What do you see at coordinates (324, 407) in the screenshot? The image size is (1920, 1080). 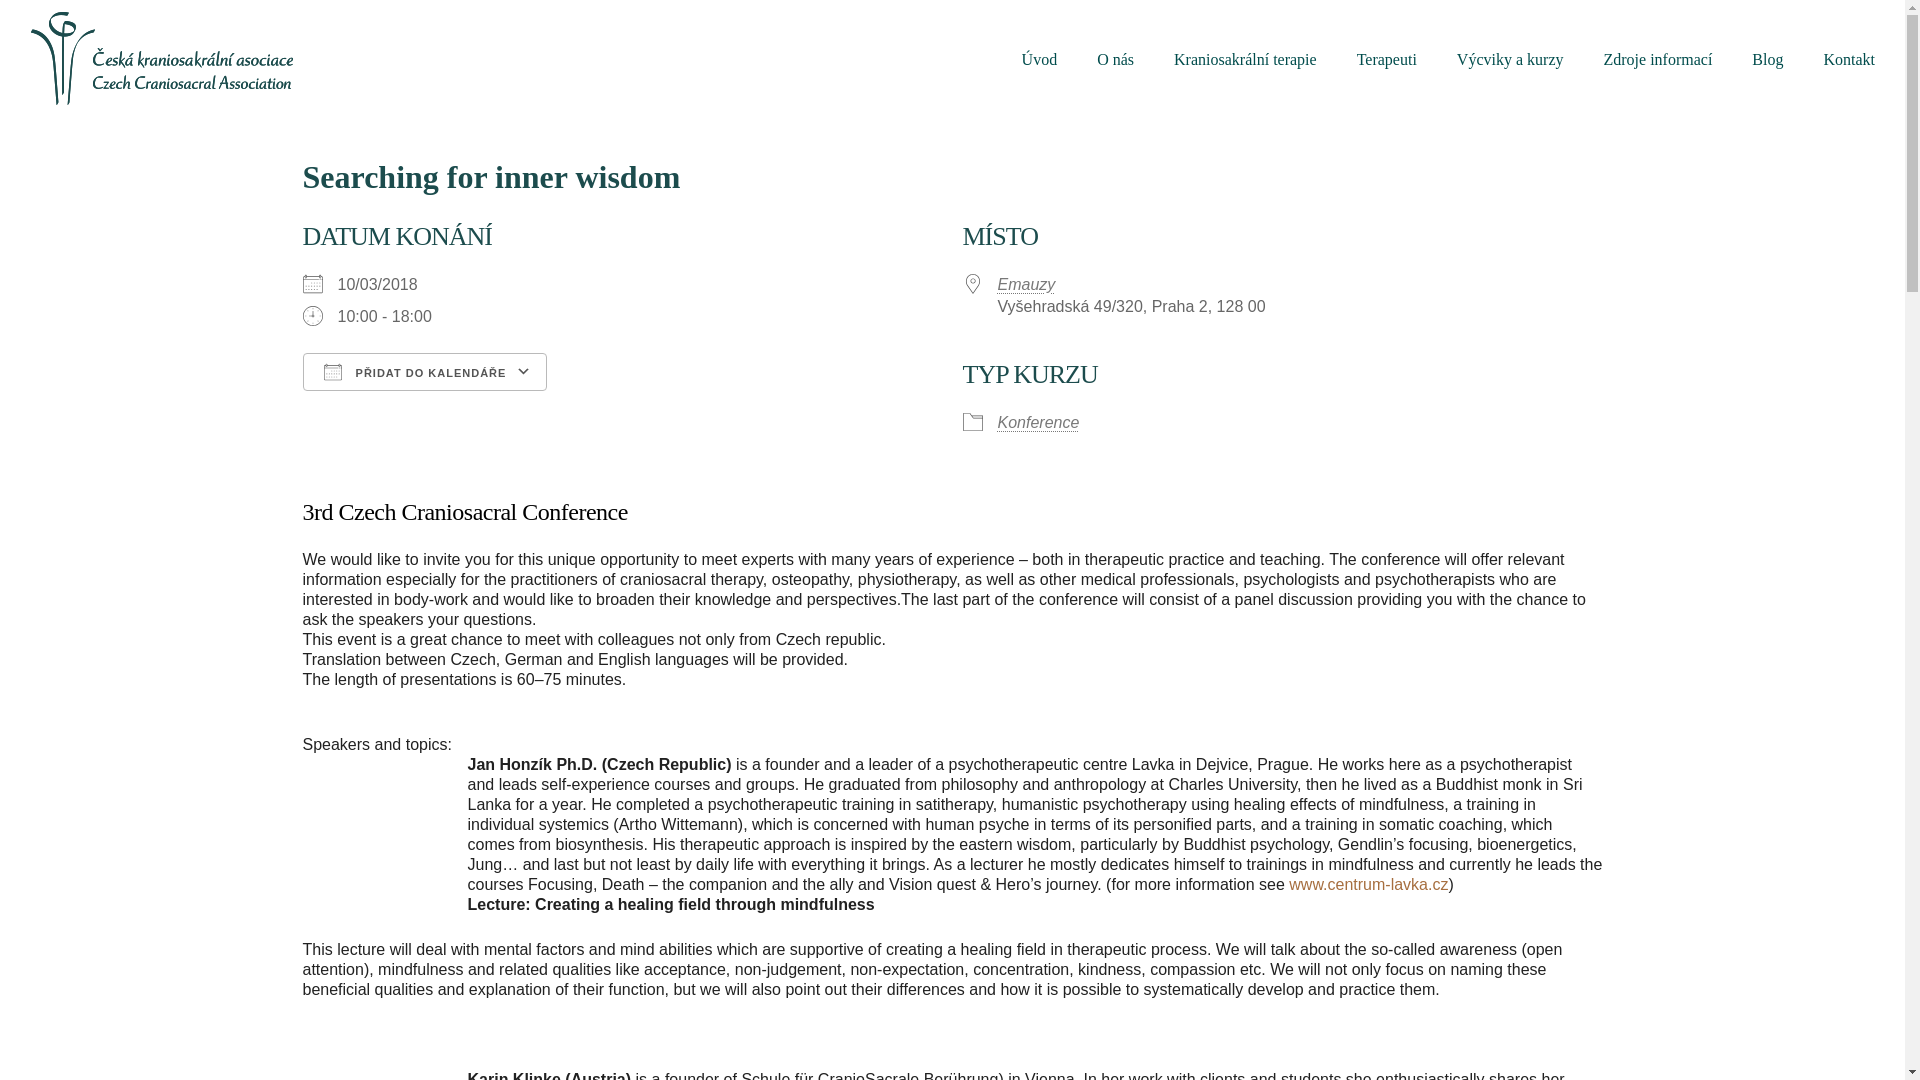 I see `Download ICS` at bounding box center [324, 407].